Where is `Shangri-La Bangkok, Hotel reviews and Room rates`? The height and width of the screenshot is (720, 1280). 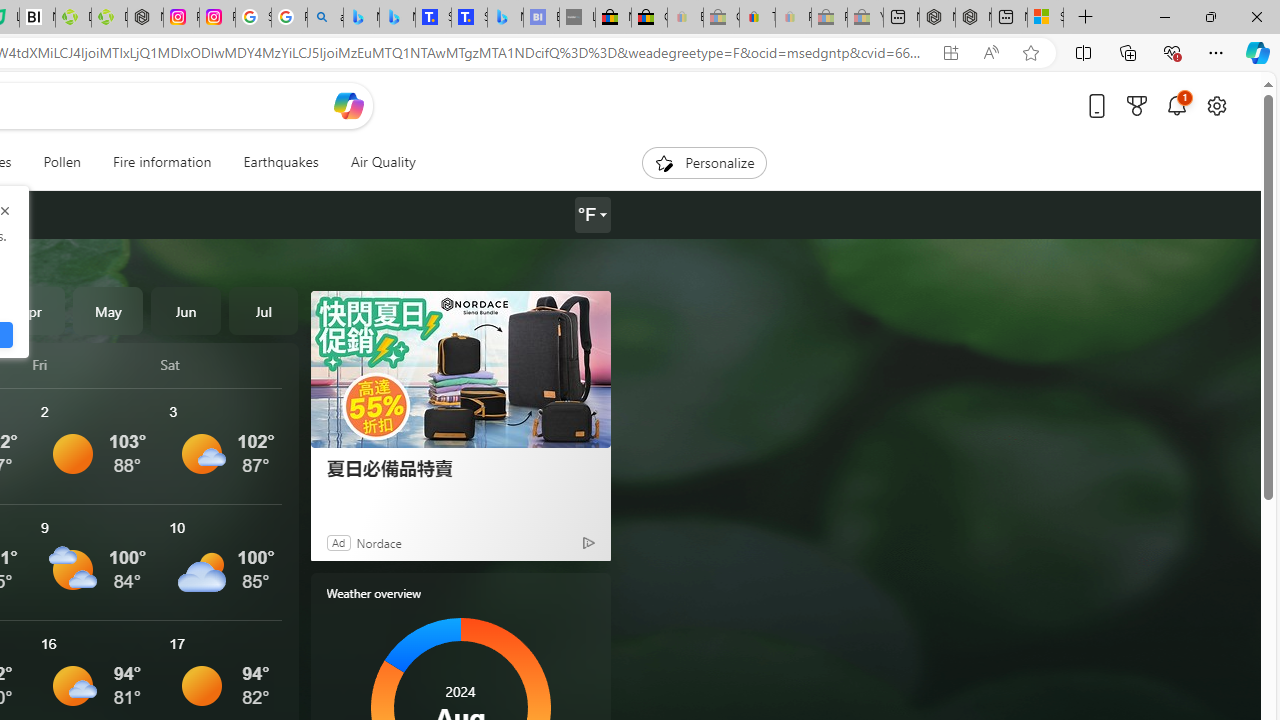 Shangri-La Bangkok, Hotel reviews and Room rates is located at coordinates (469, 18).